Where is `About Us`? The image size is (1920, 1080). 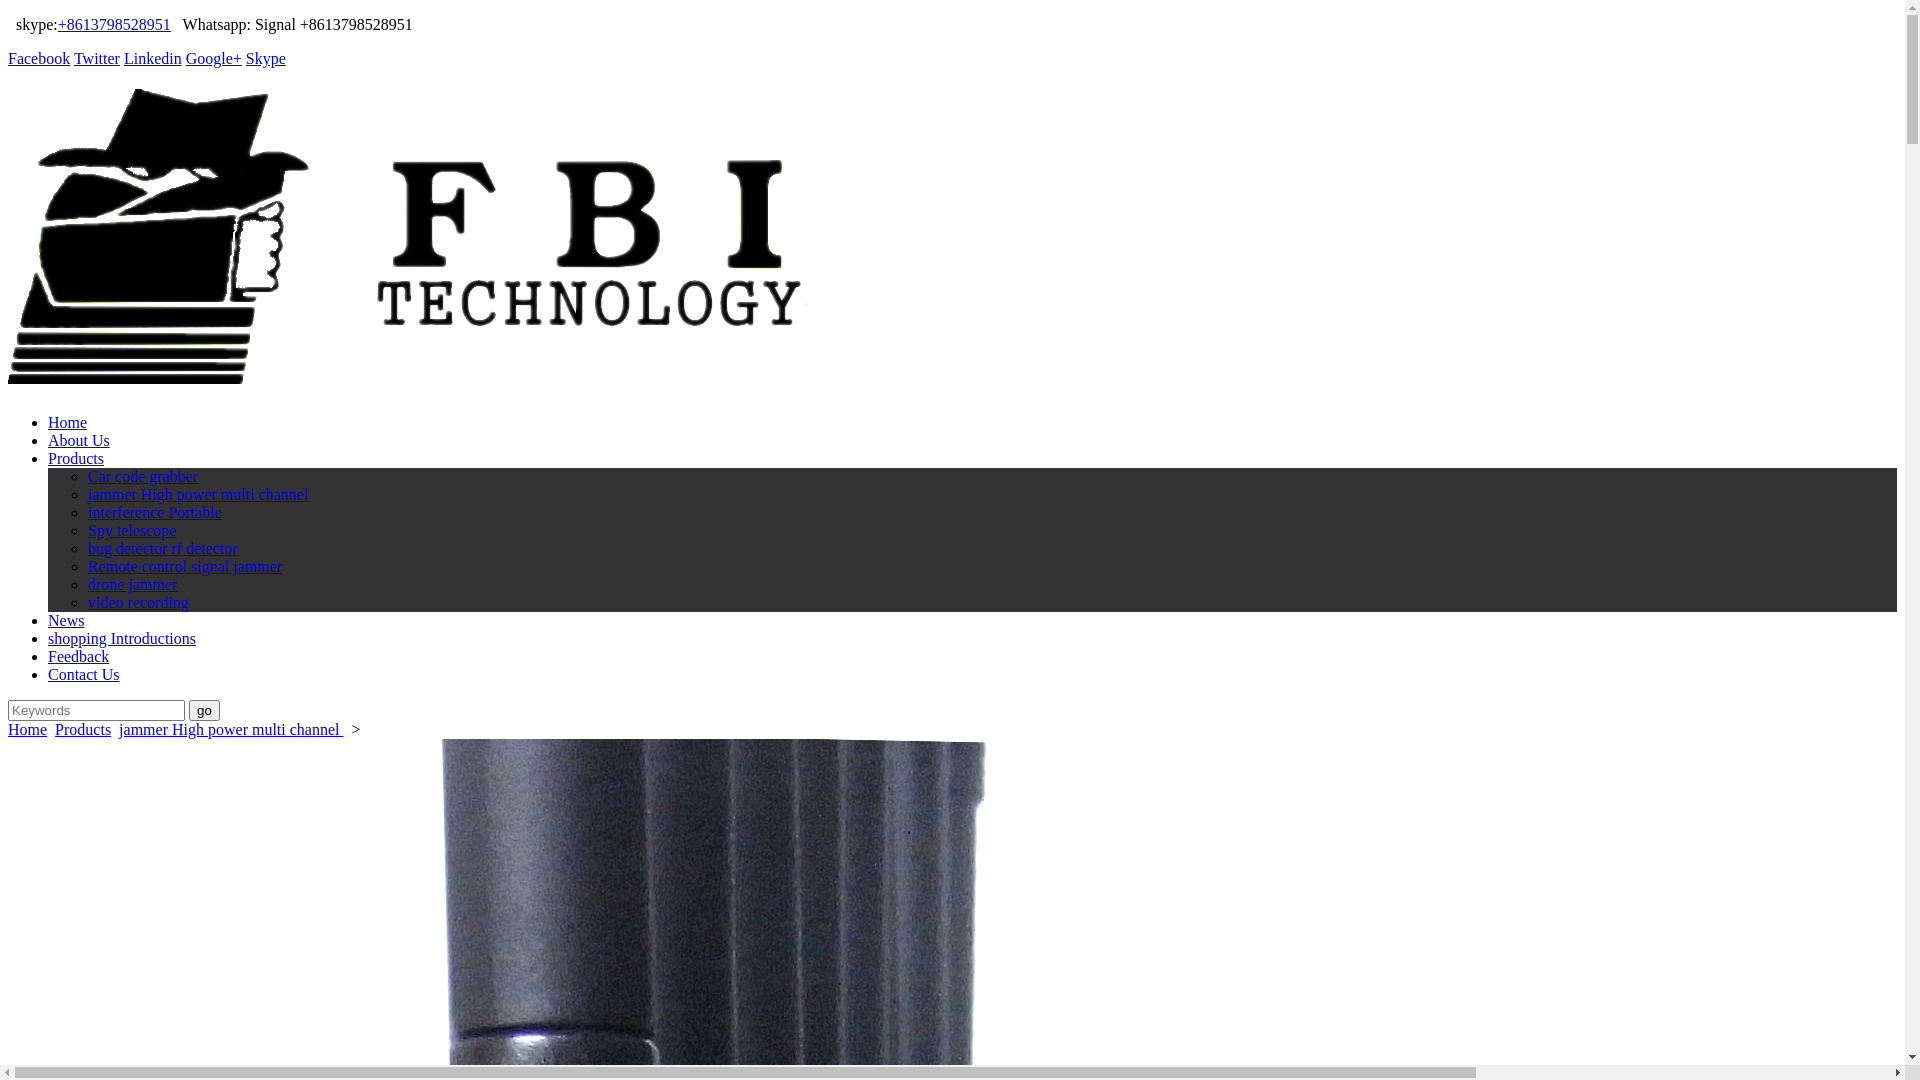 About Us is located at coordinates (79, 440).